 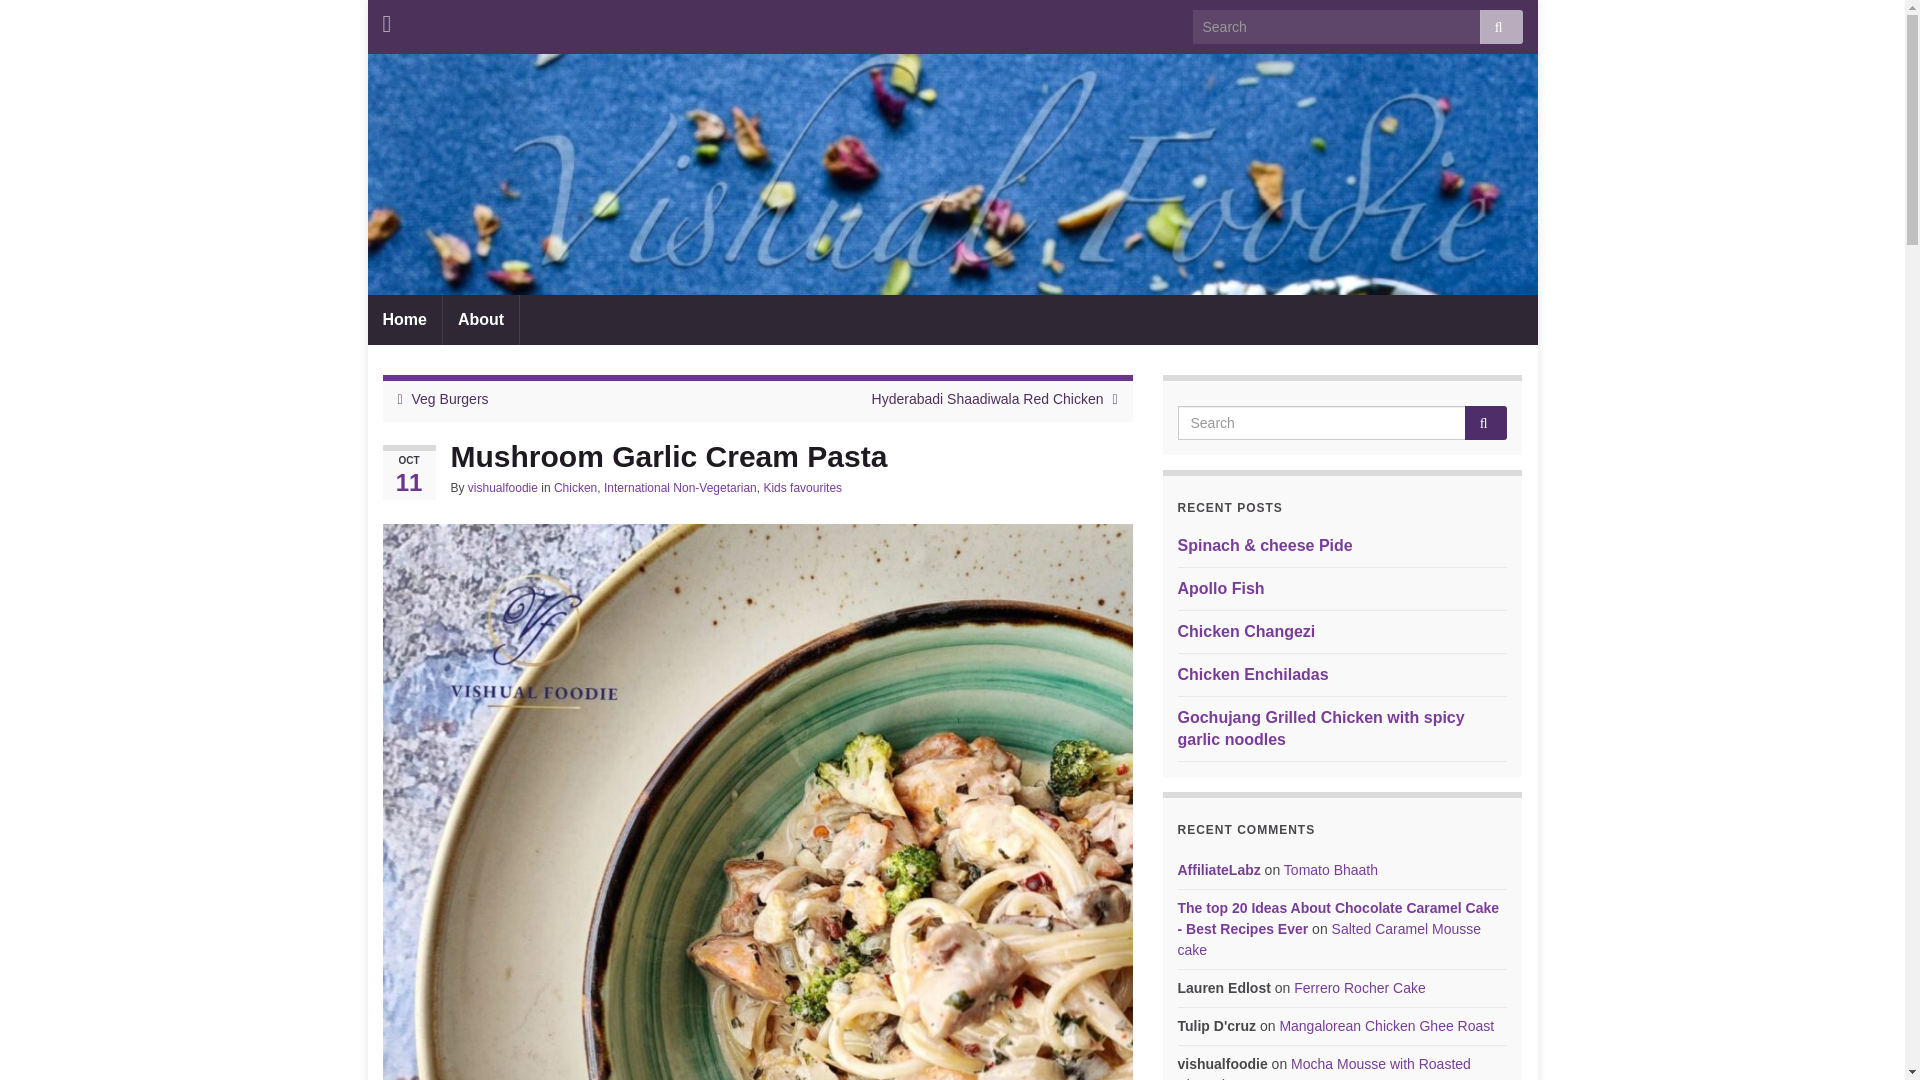 What do you see at coordinates (1330, 939) in the screenshot?
I see `Salted Caramel Mousse cake` at bounding box center [1330, 939].